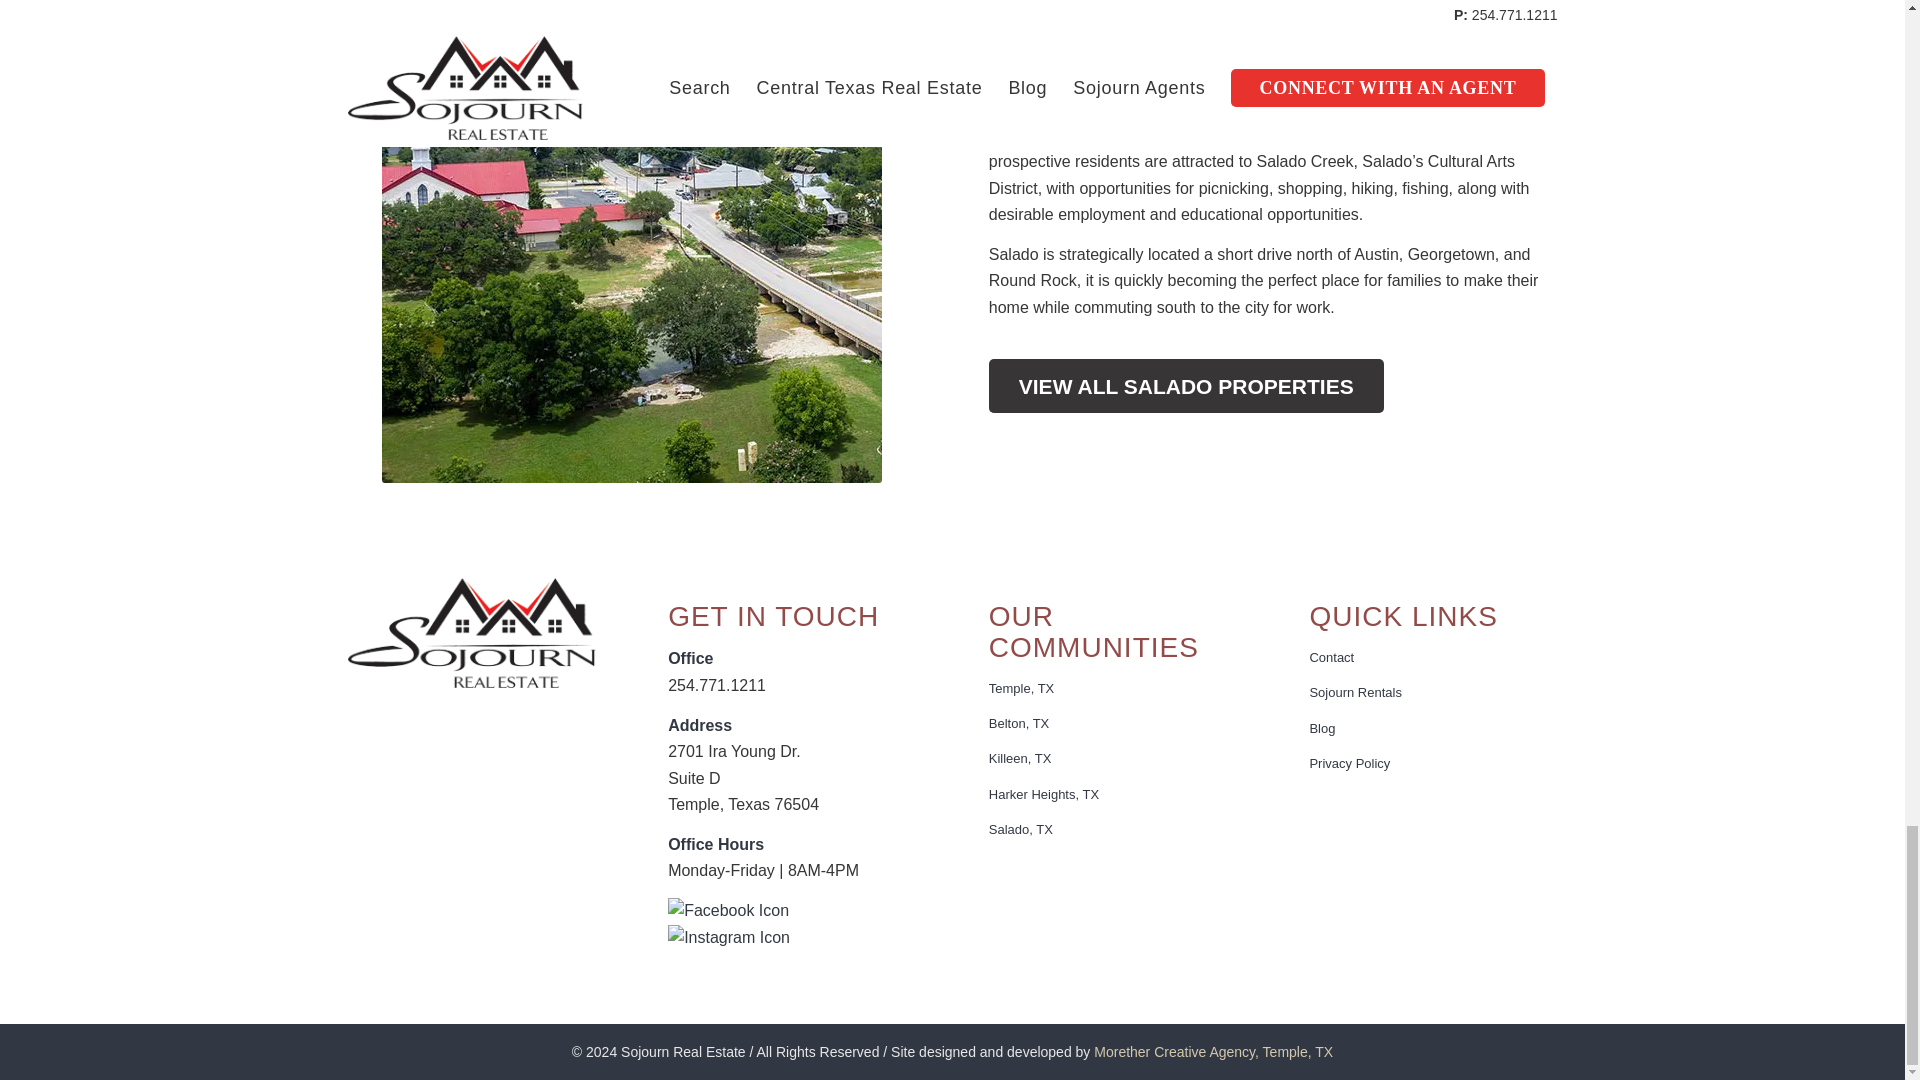 Image resolution: width=1920 pixels, height=1080 pixels. What do you see at coordinates (1112, 724) in the screenshot?
I see `Belton, TX` at bounding box center [1112, 724].